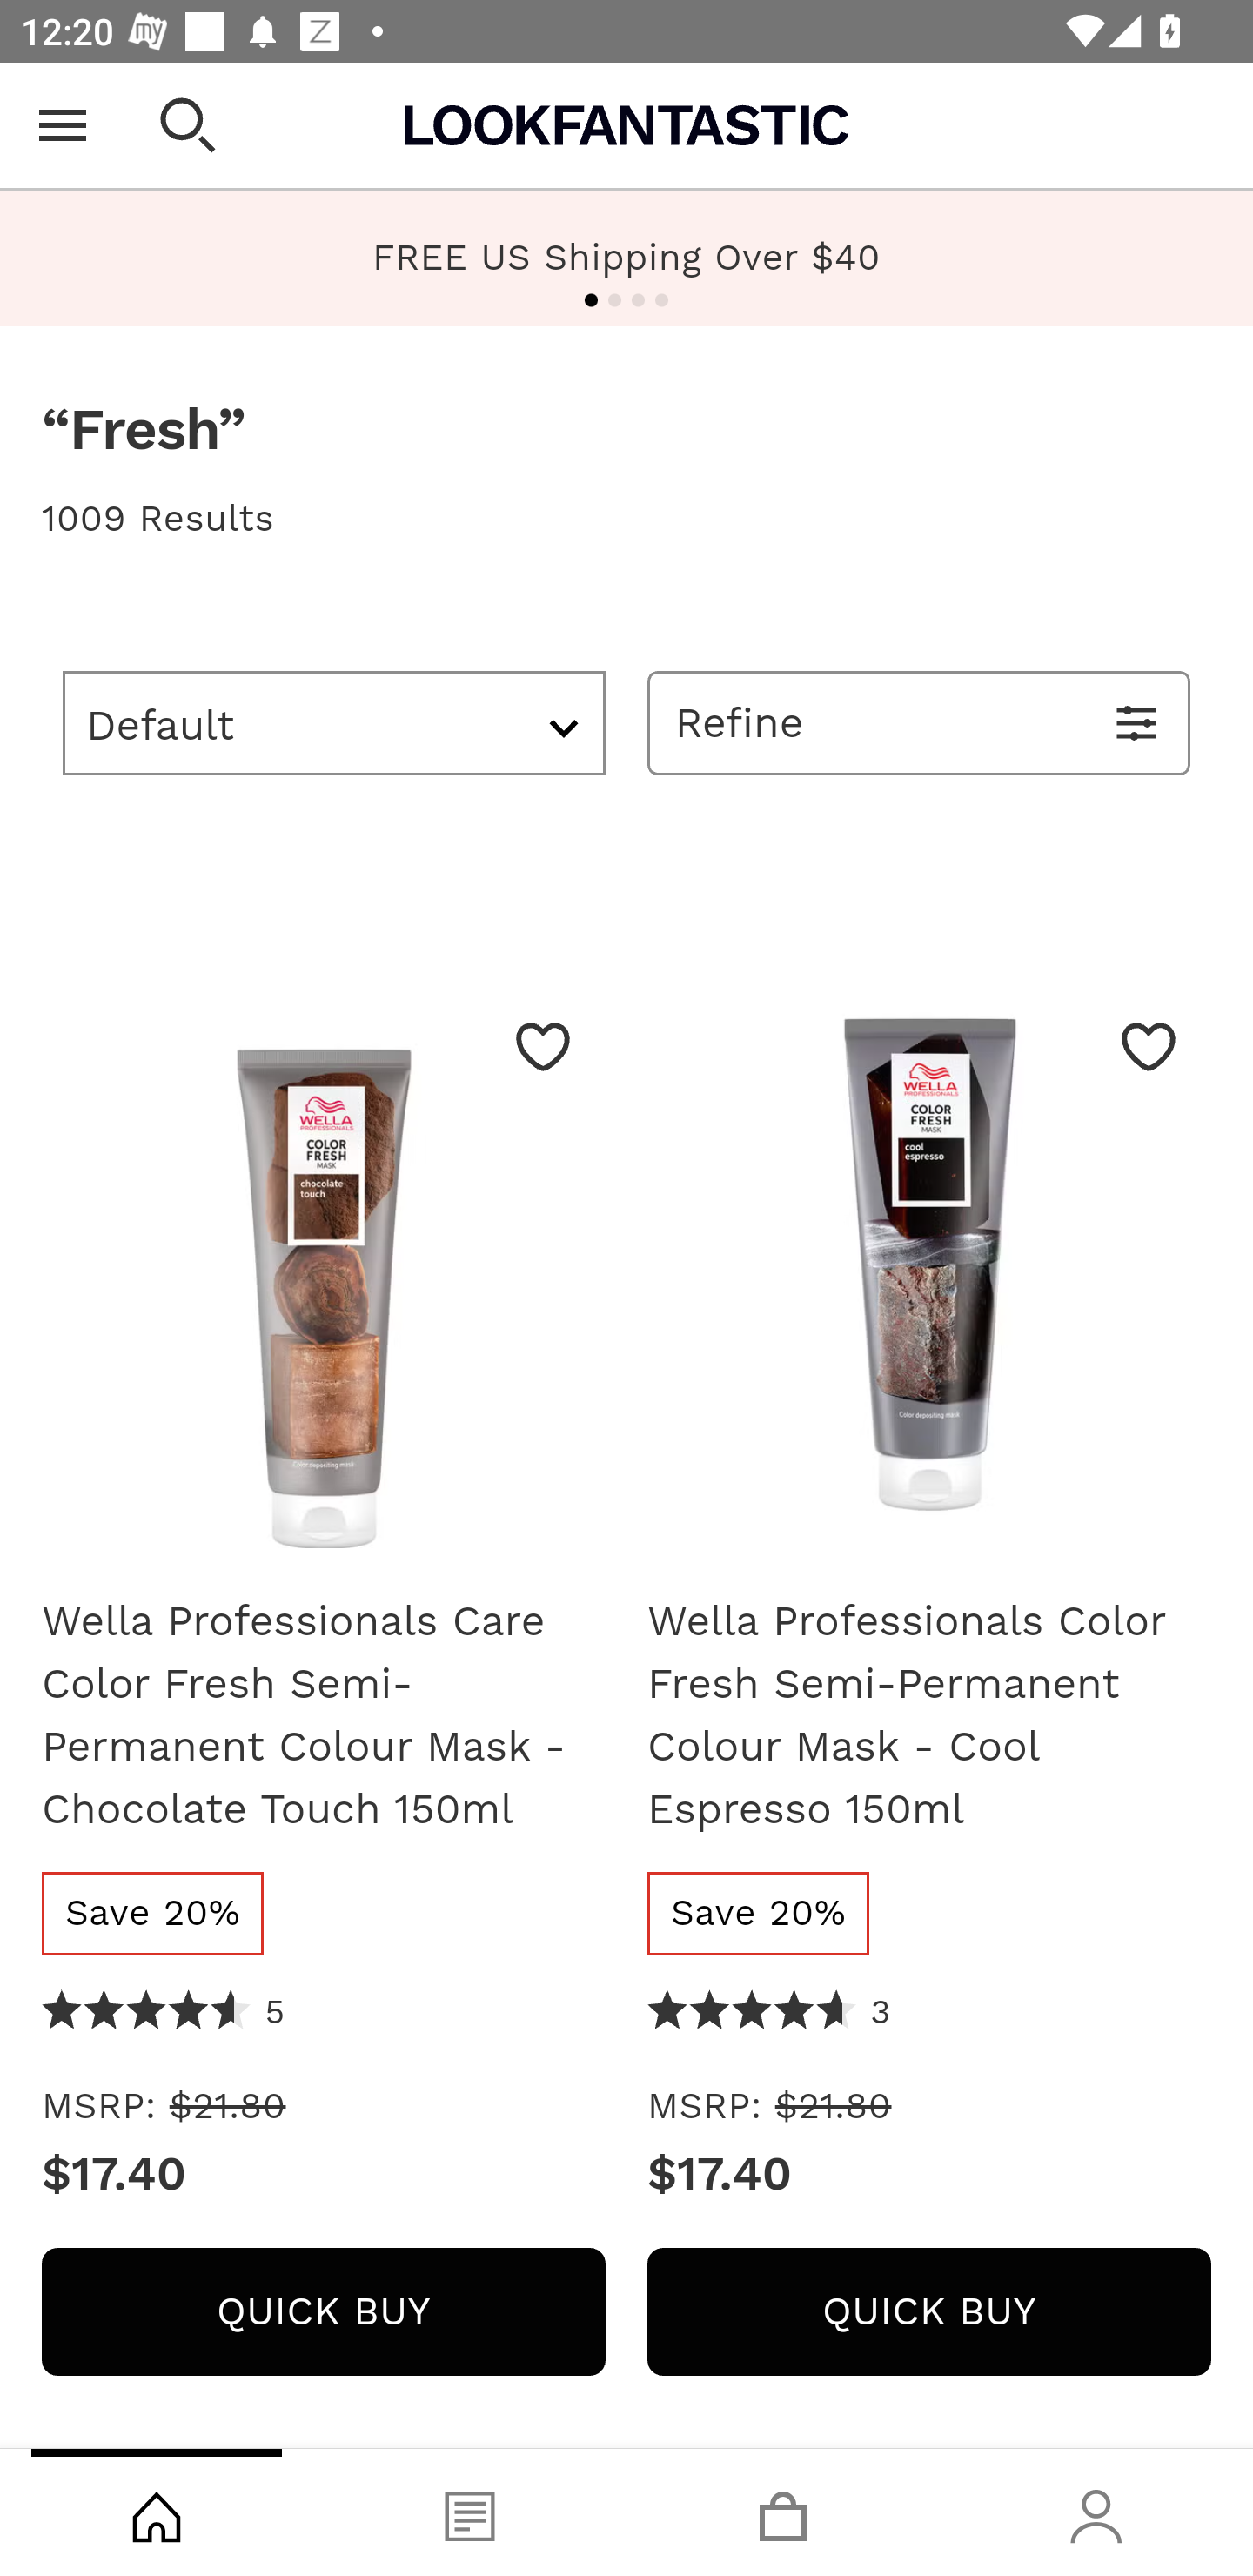 The height and width of the screenshot is (2576, 1253). Describe the element at coordinates (760, 1913) in the screenshot. I see `Save 20%, read more` at that location.